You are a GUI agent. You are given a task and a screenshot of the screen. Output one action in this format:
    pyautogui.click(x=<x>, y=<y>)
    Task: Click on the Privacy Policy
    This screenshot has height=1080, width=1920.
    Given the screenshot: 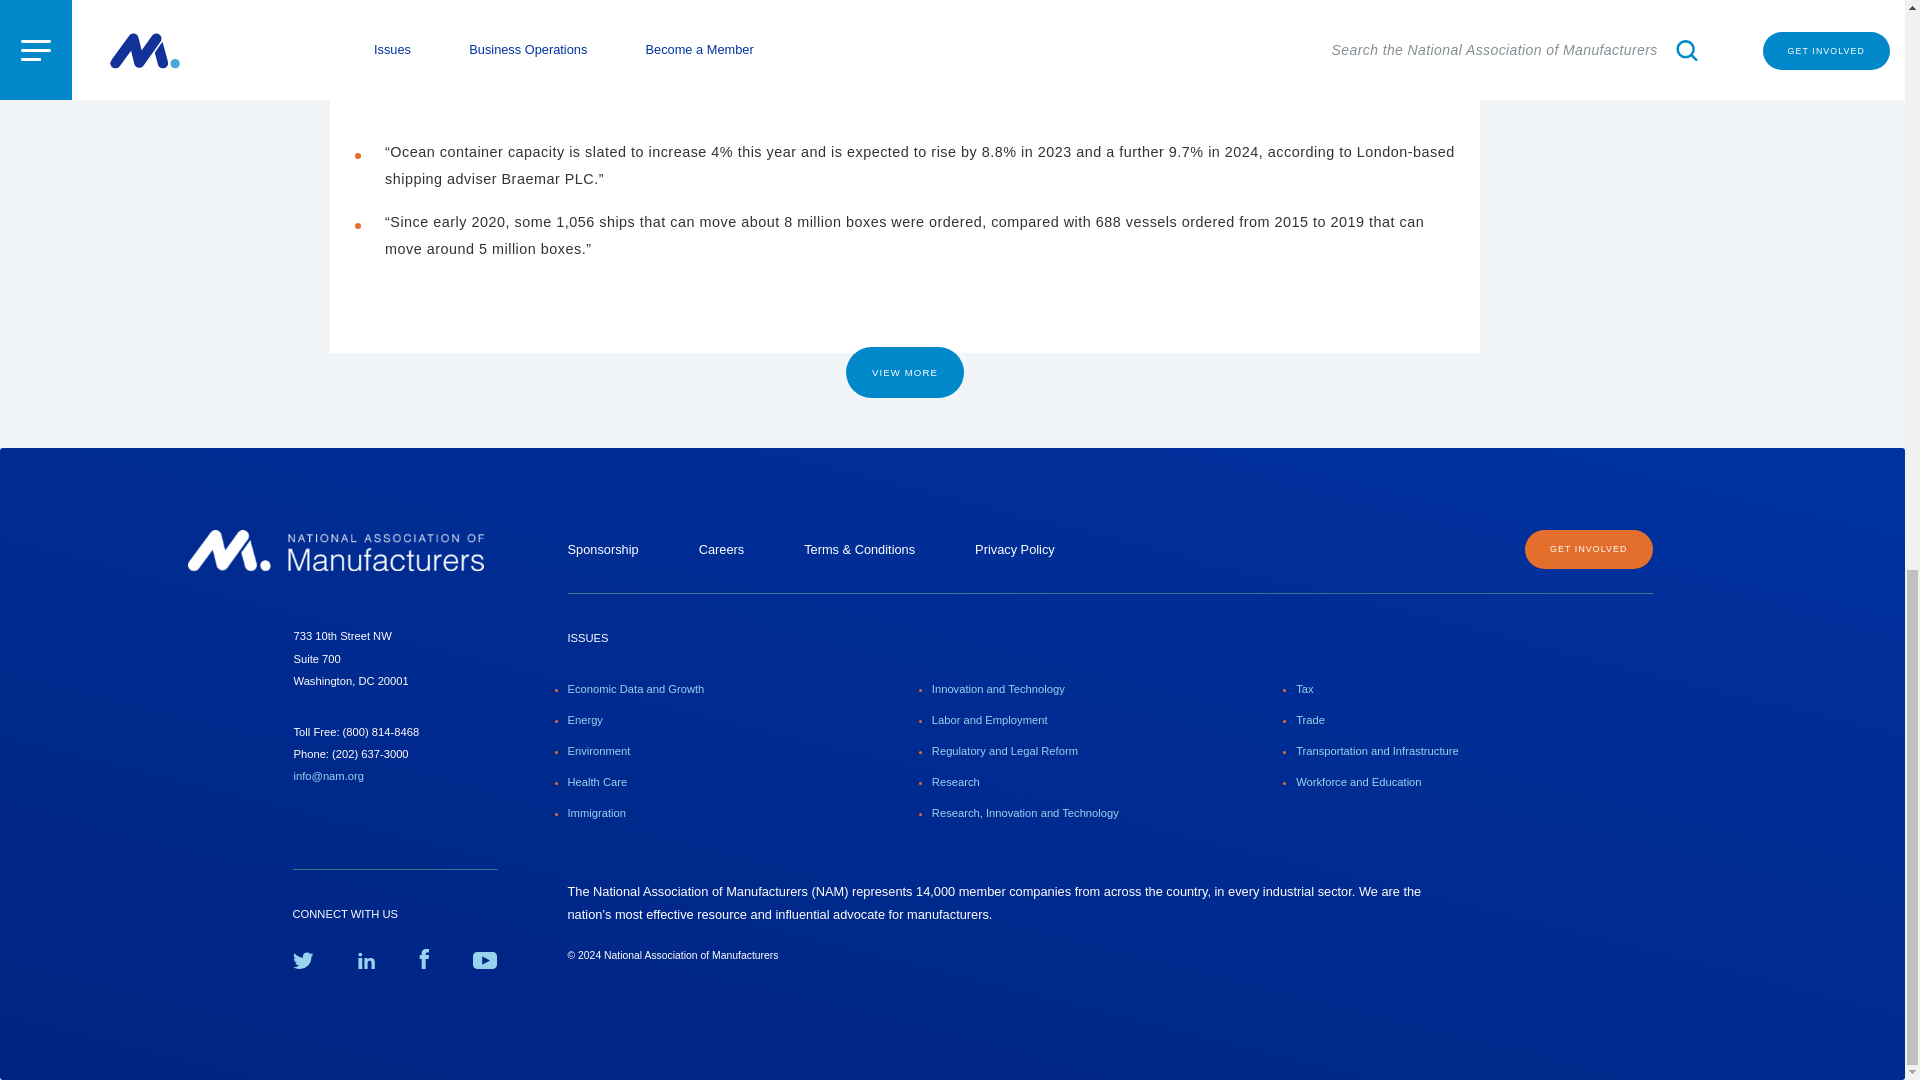 What is the action you would take?
    pyautogui.click(x=1014, y=550)
    